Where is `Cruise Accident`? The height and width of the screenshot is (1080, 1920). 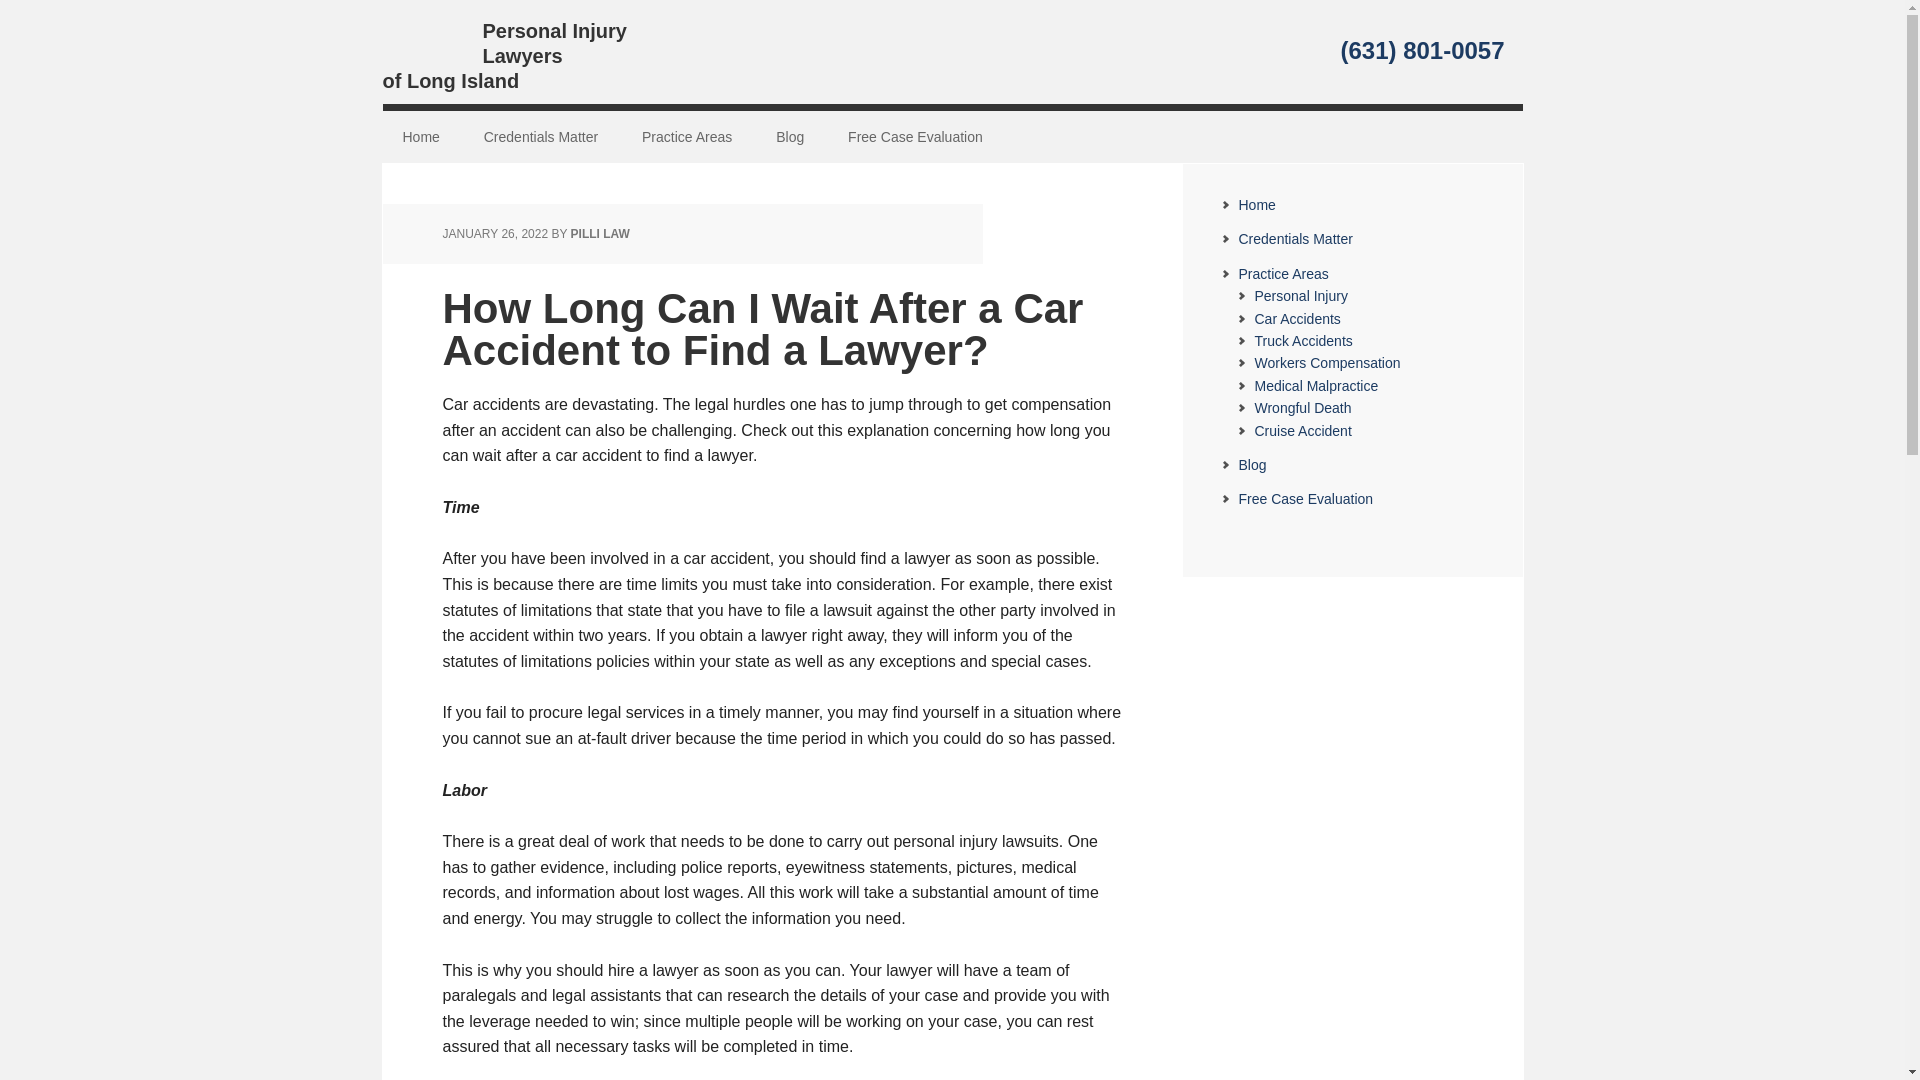 Cruise Accident is located at coordinates (1302, 430).